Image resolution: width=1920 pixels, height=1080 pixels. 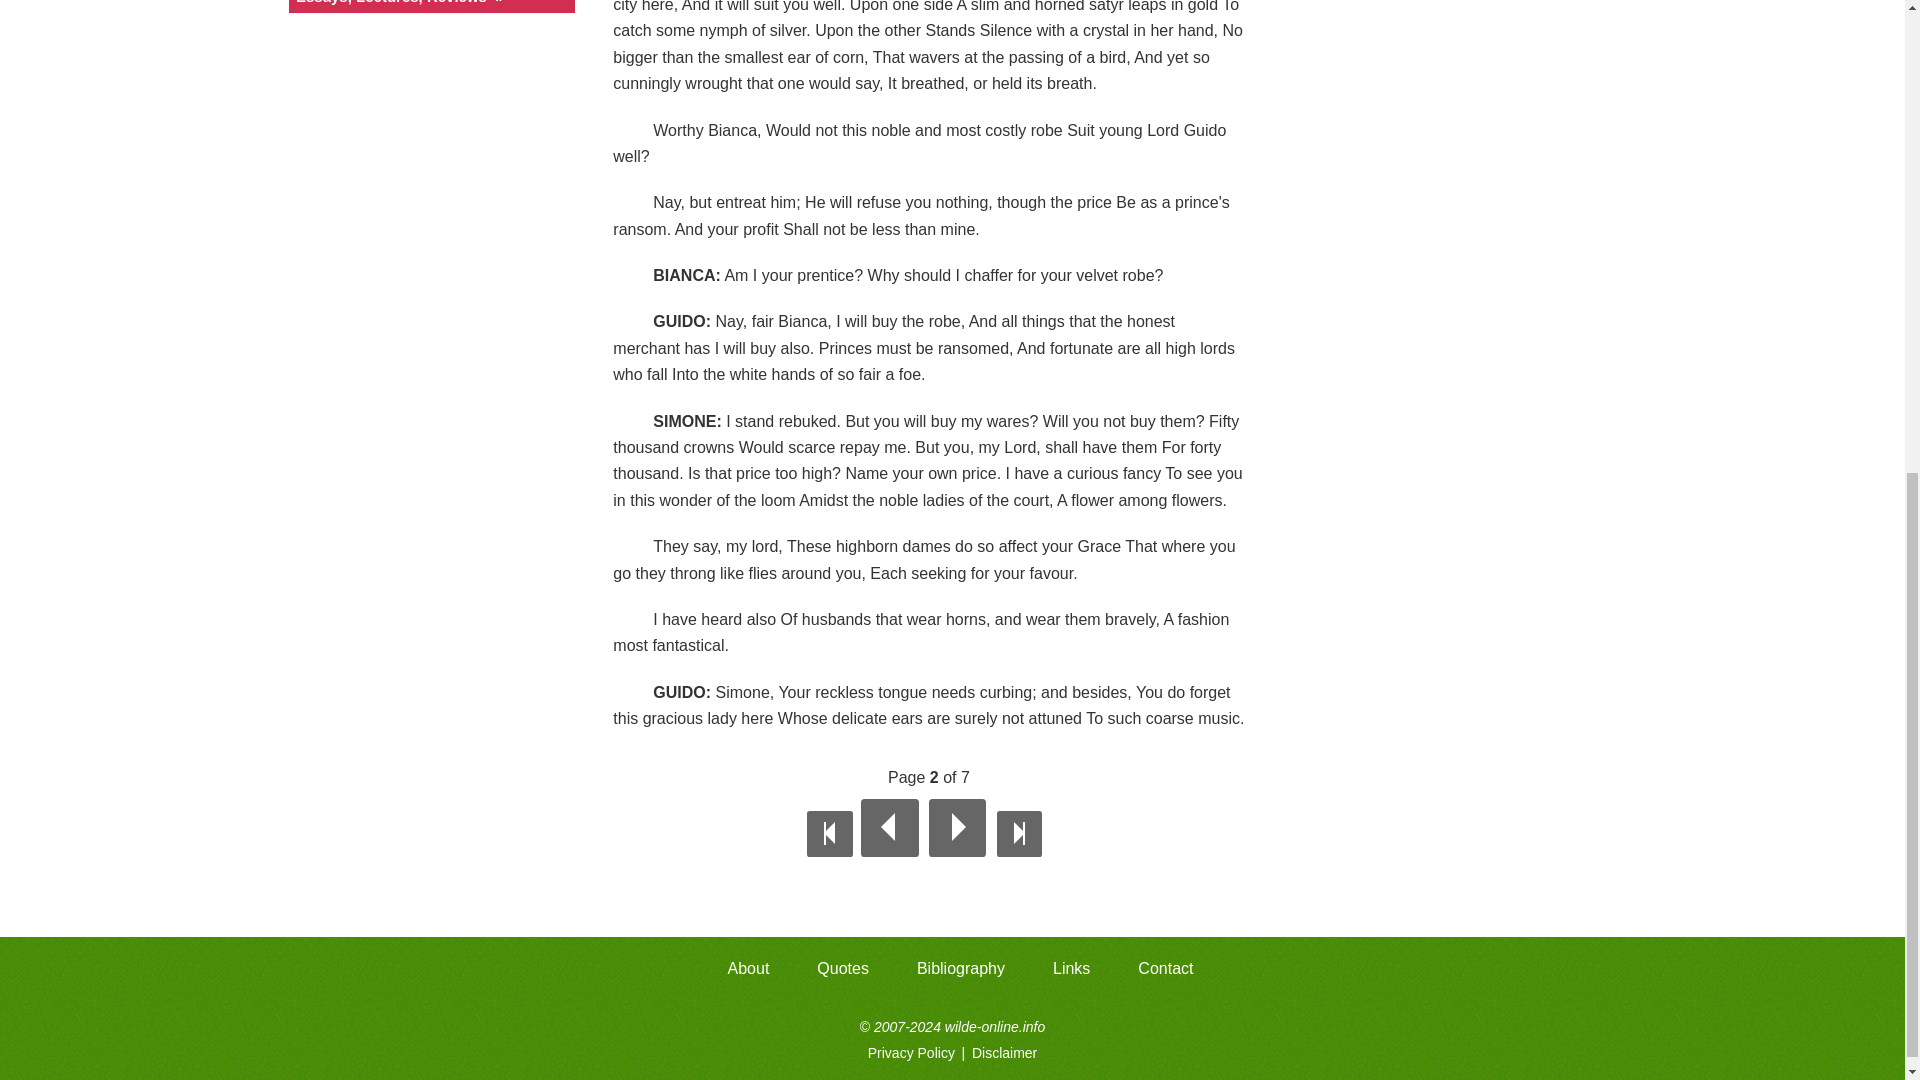 I want to click on Contact, so click(x=1165, y=969).